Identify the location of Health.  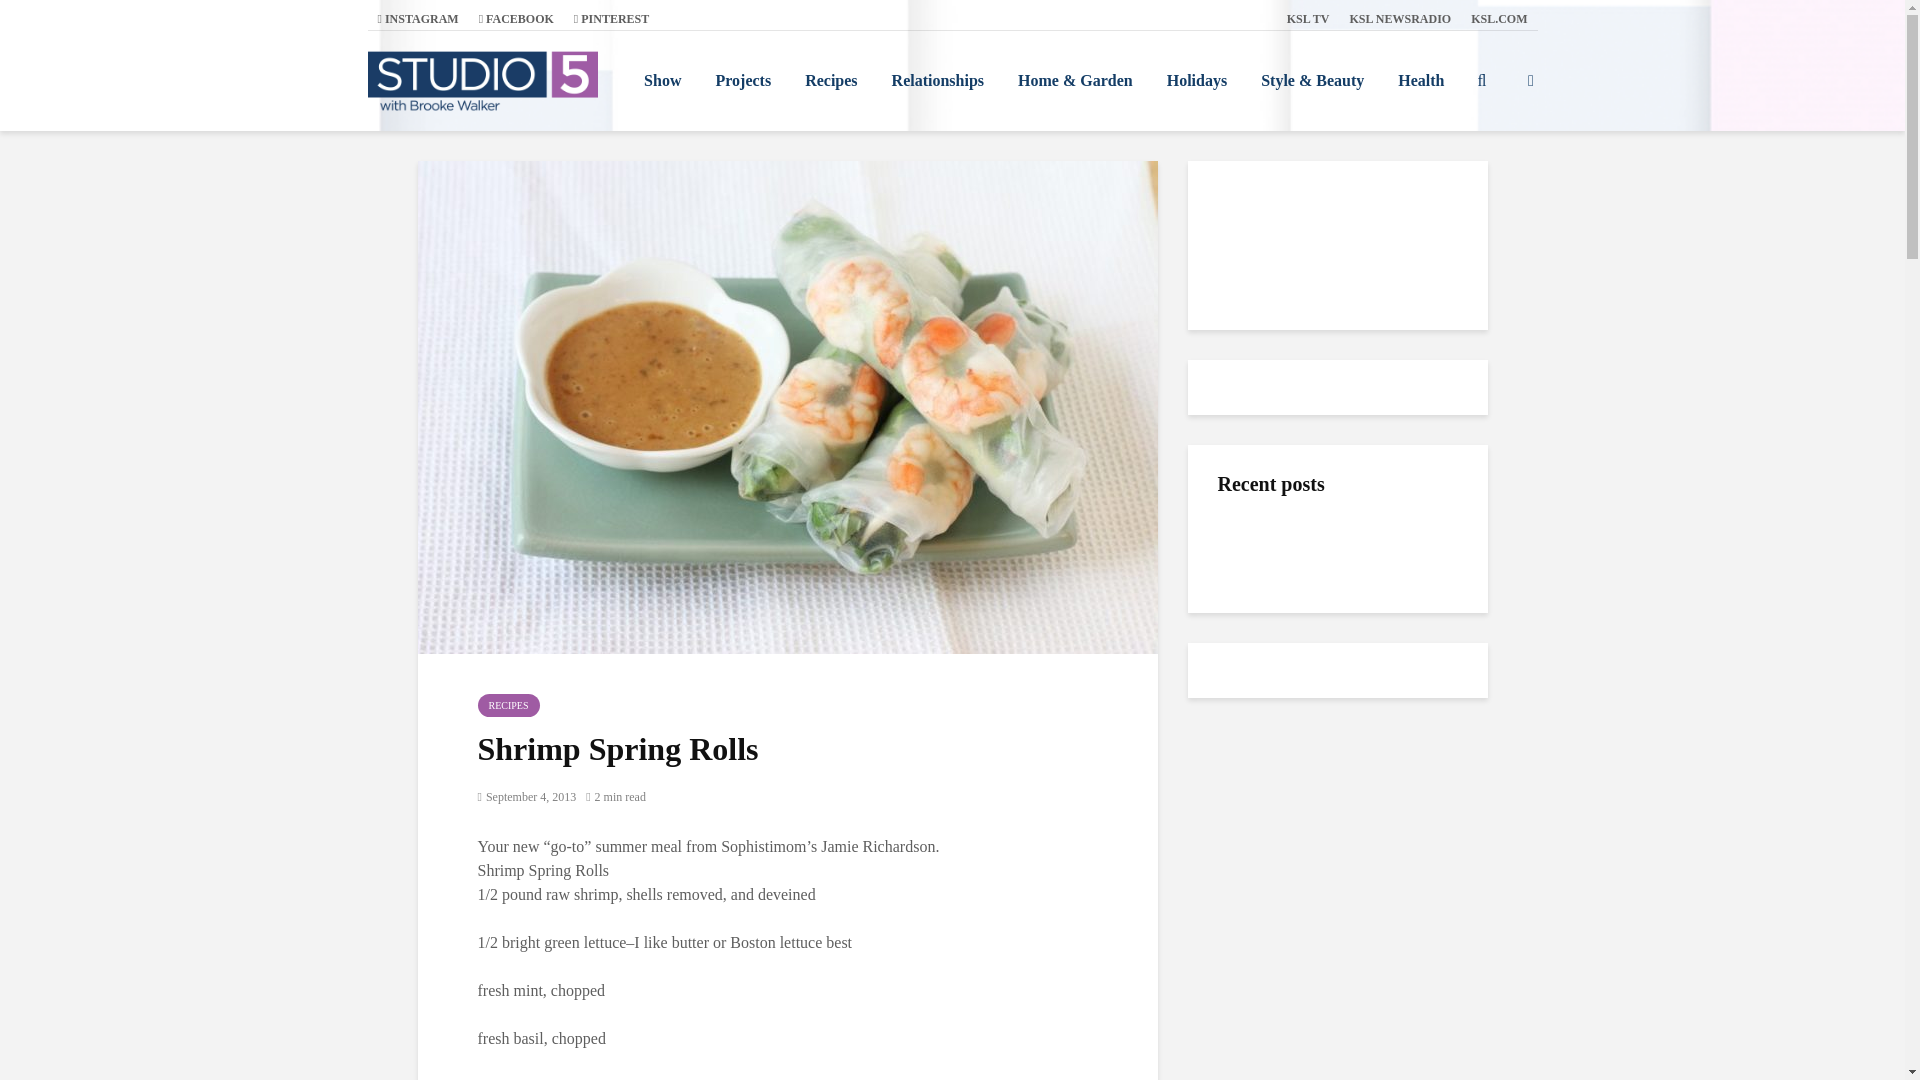
(1420, 80).